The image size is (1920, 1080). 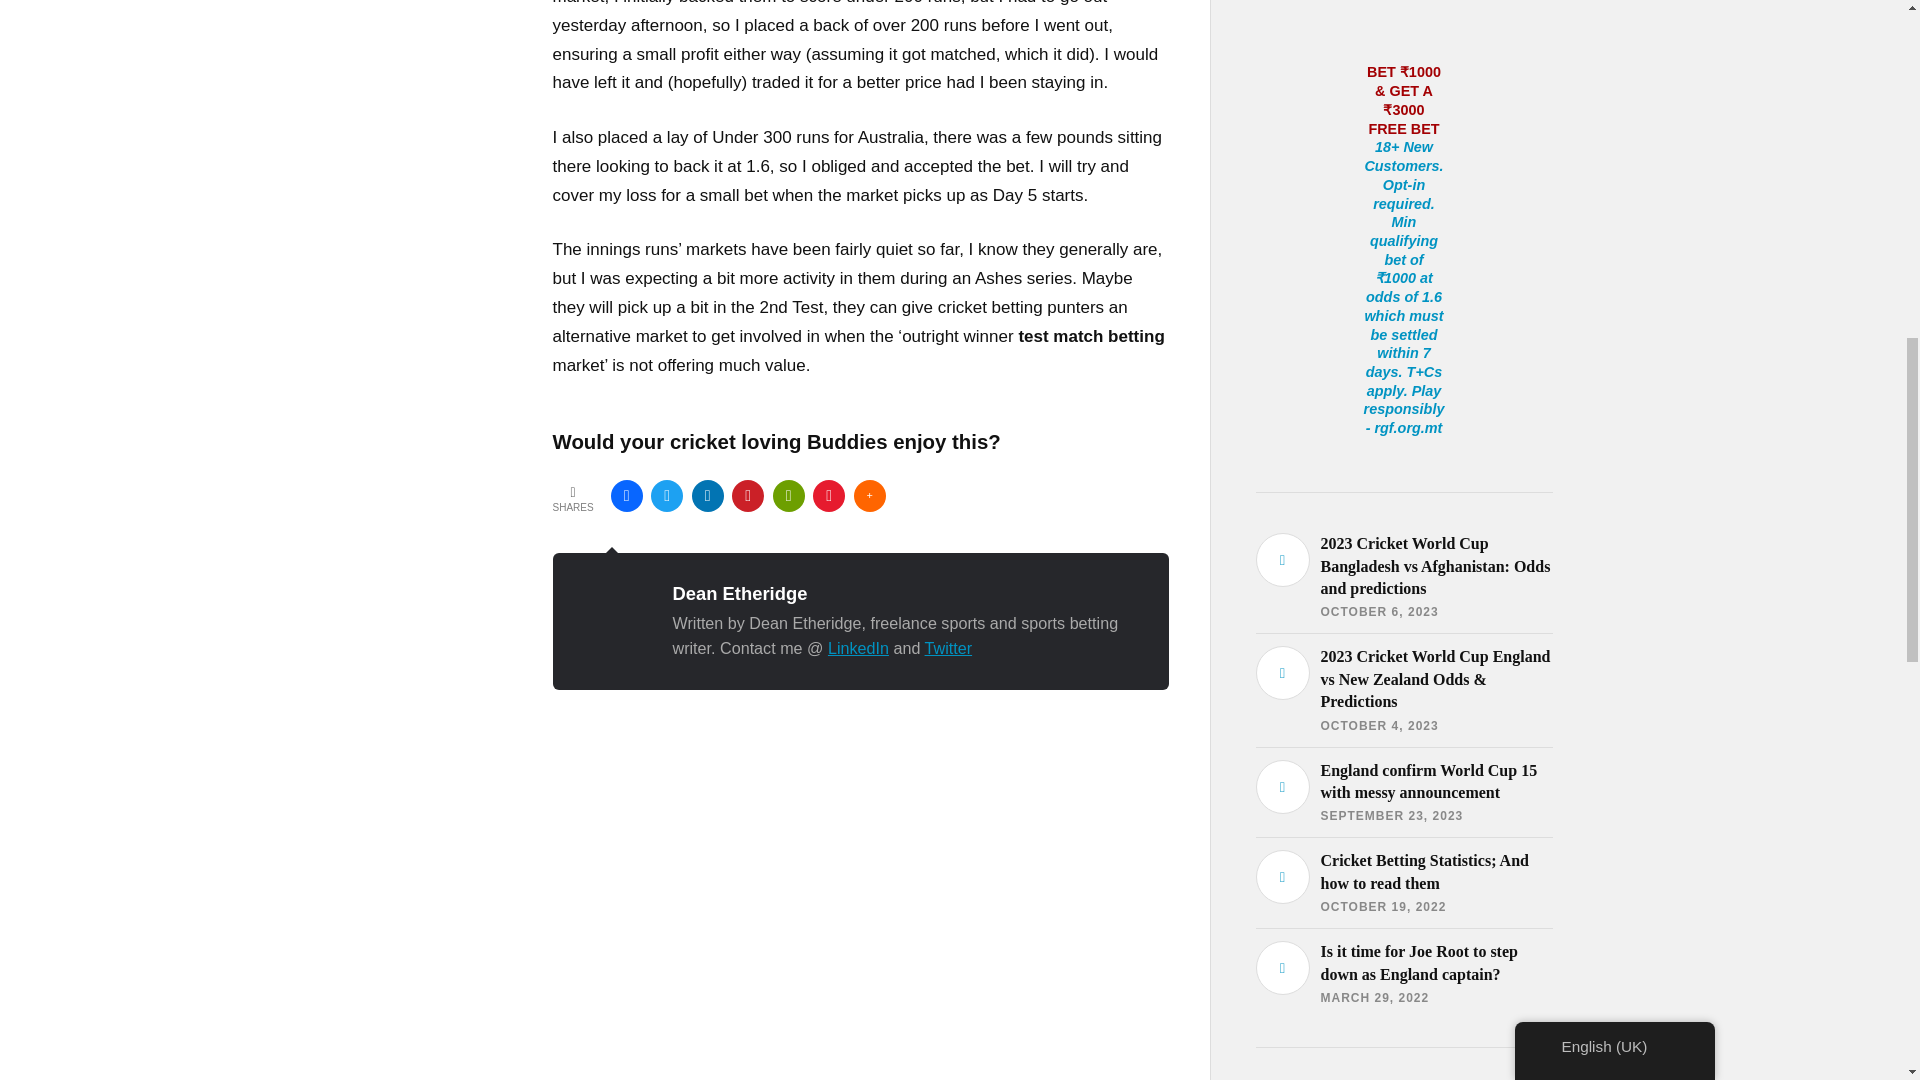 What do you see at coordinates (788, 495) in the screenshot?
I see `Print this article ` at bounding box center [788, 495].